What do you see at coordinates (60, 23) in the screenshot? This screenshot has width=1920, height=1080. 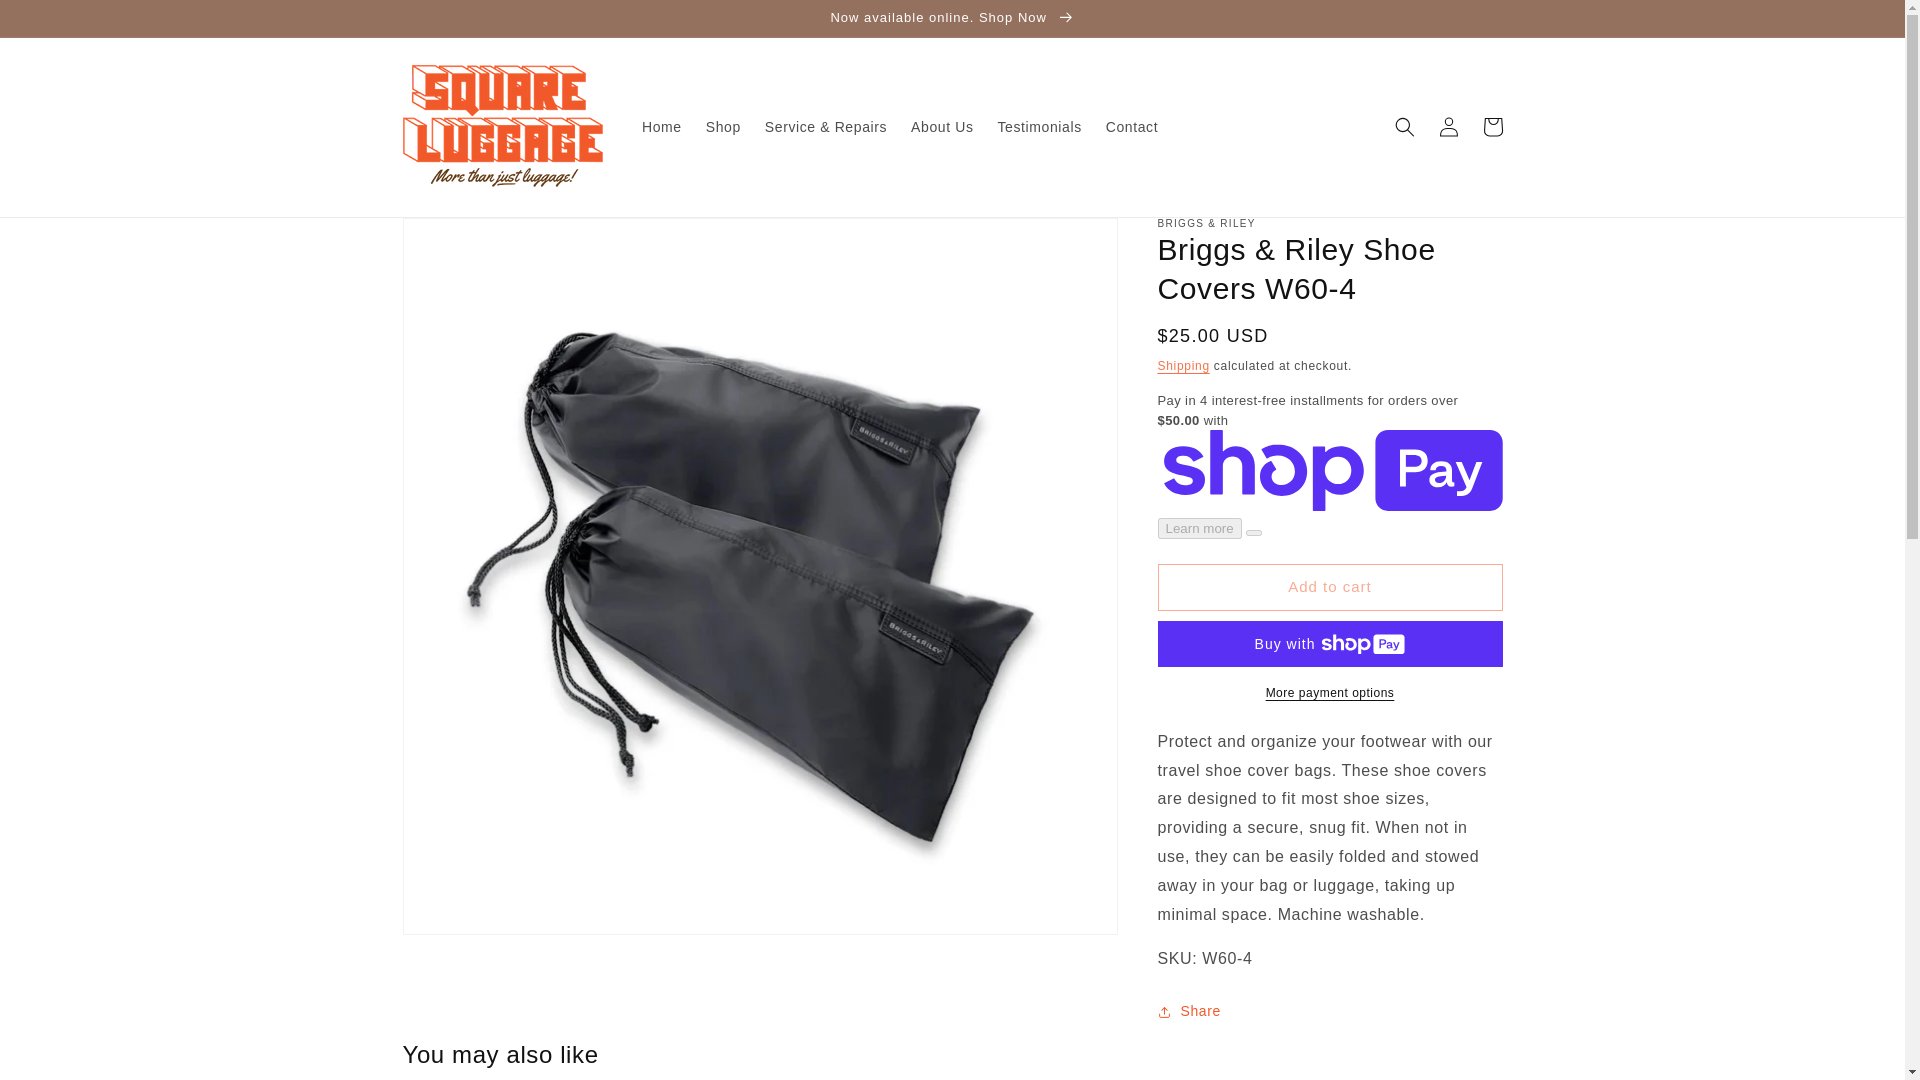 I see `Skip to content` at bounding box center [60, 23].